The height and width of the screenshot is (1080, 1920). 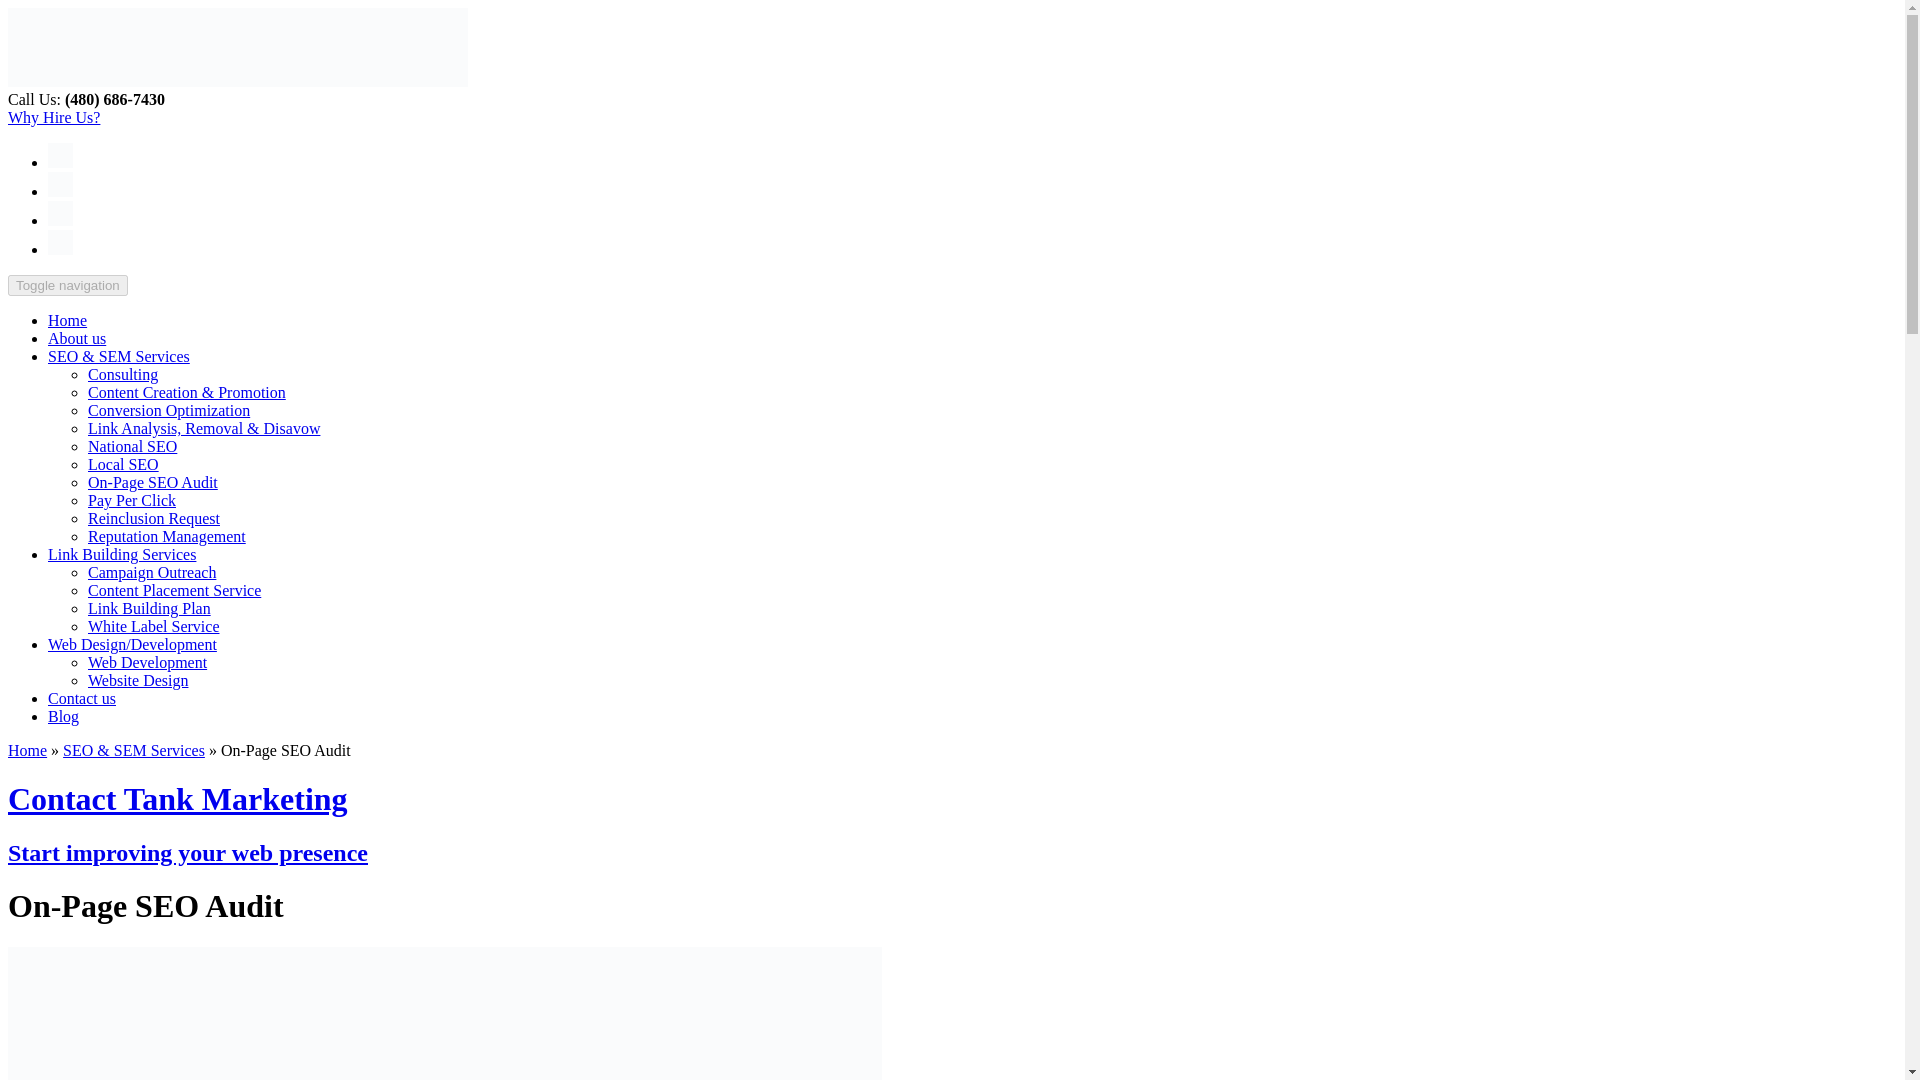 What do you see at coordinates (138, 680) in the screenshot?
I see `Website Design` at bounding box center [138, 680].